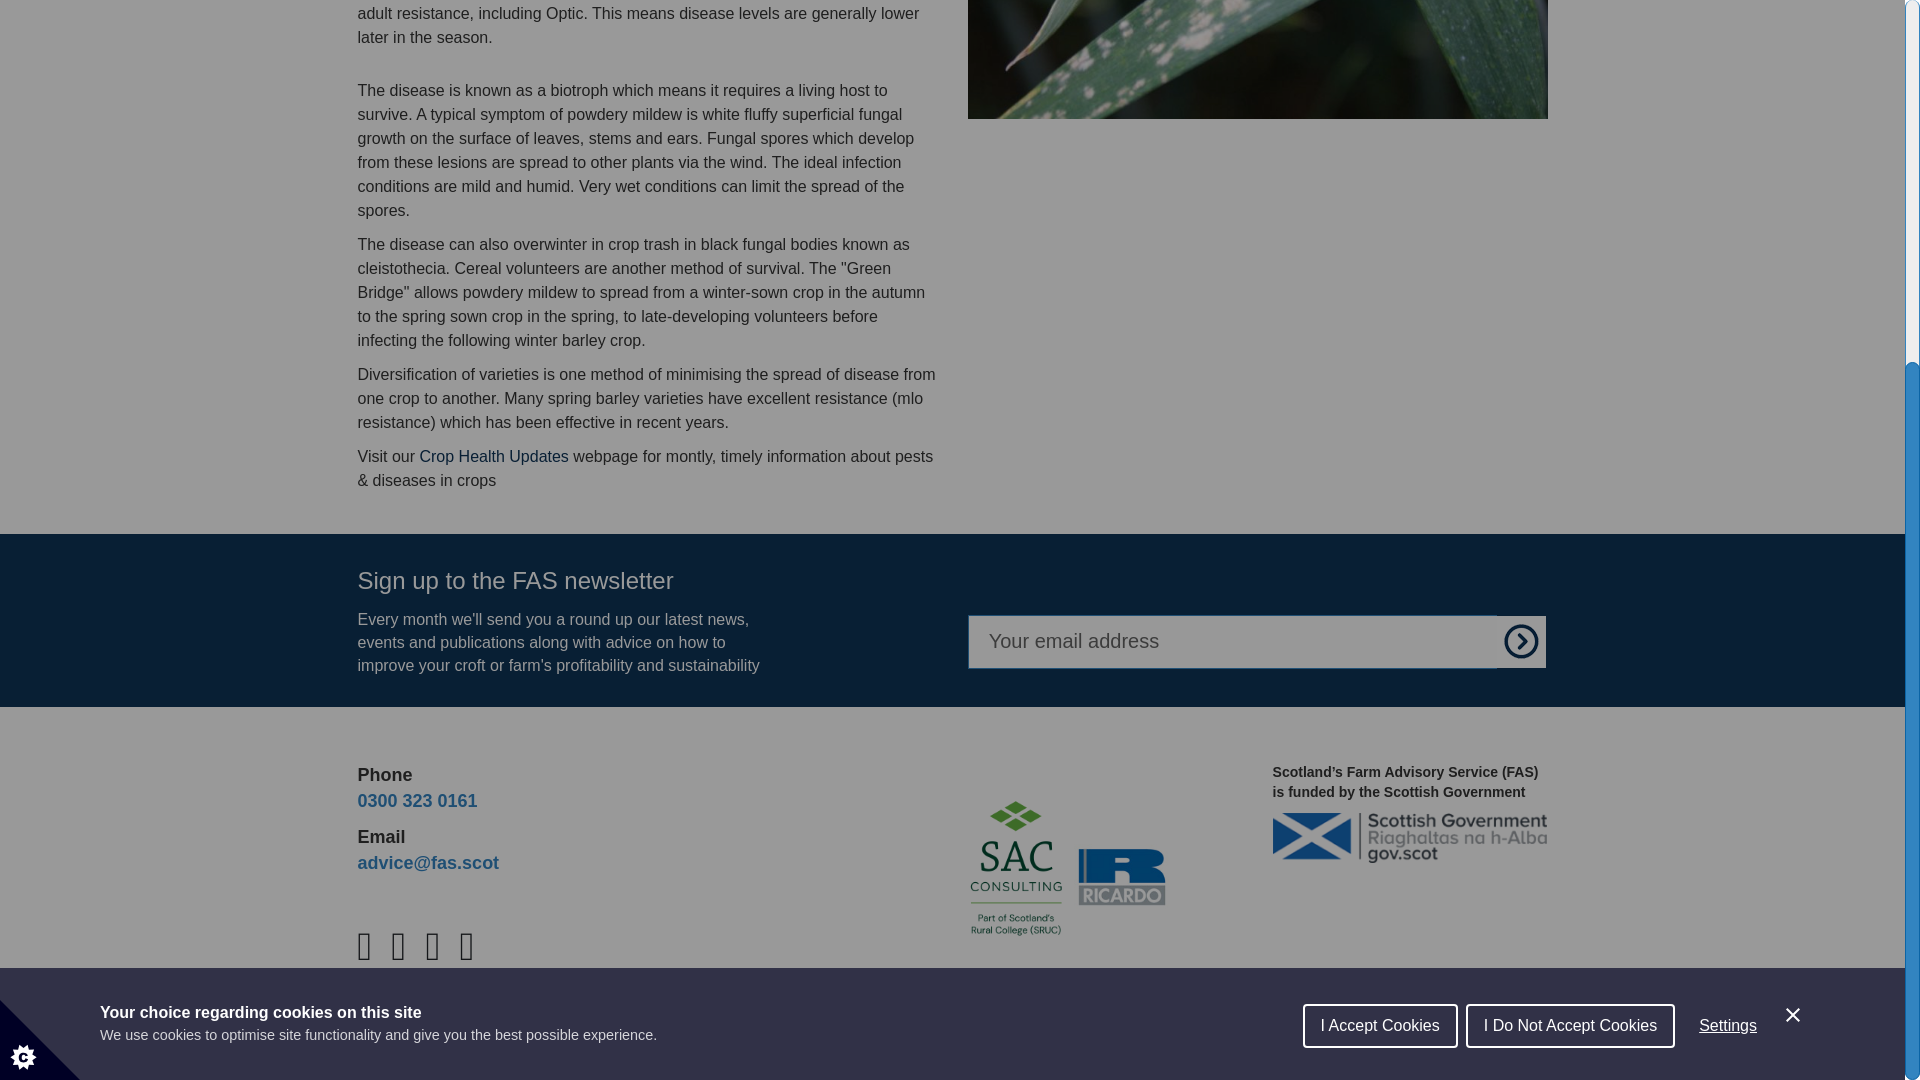  What do you see at coordinates (1570, 514) in the screenshot?
I see `I Do Not Accept Cookies` at bounding box center [1570, 514].